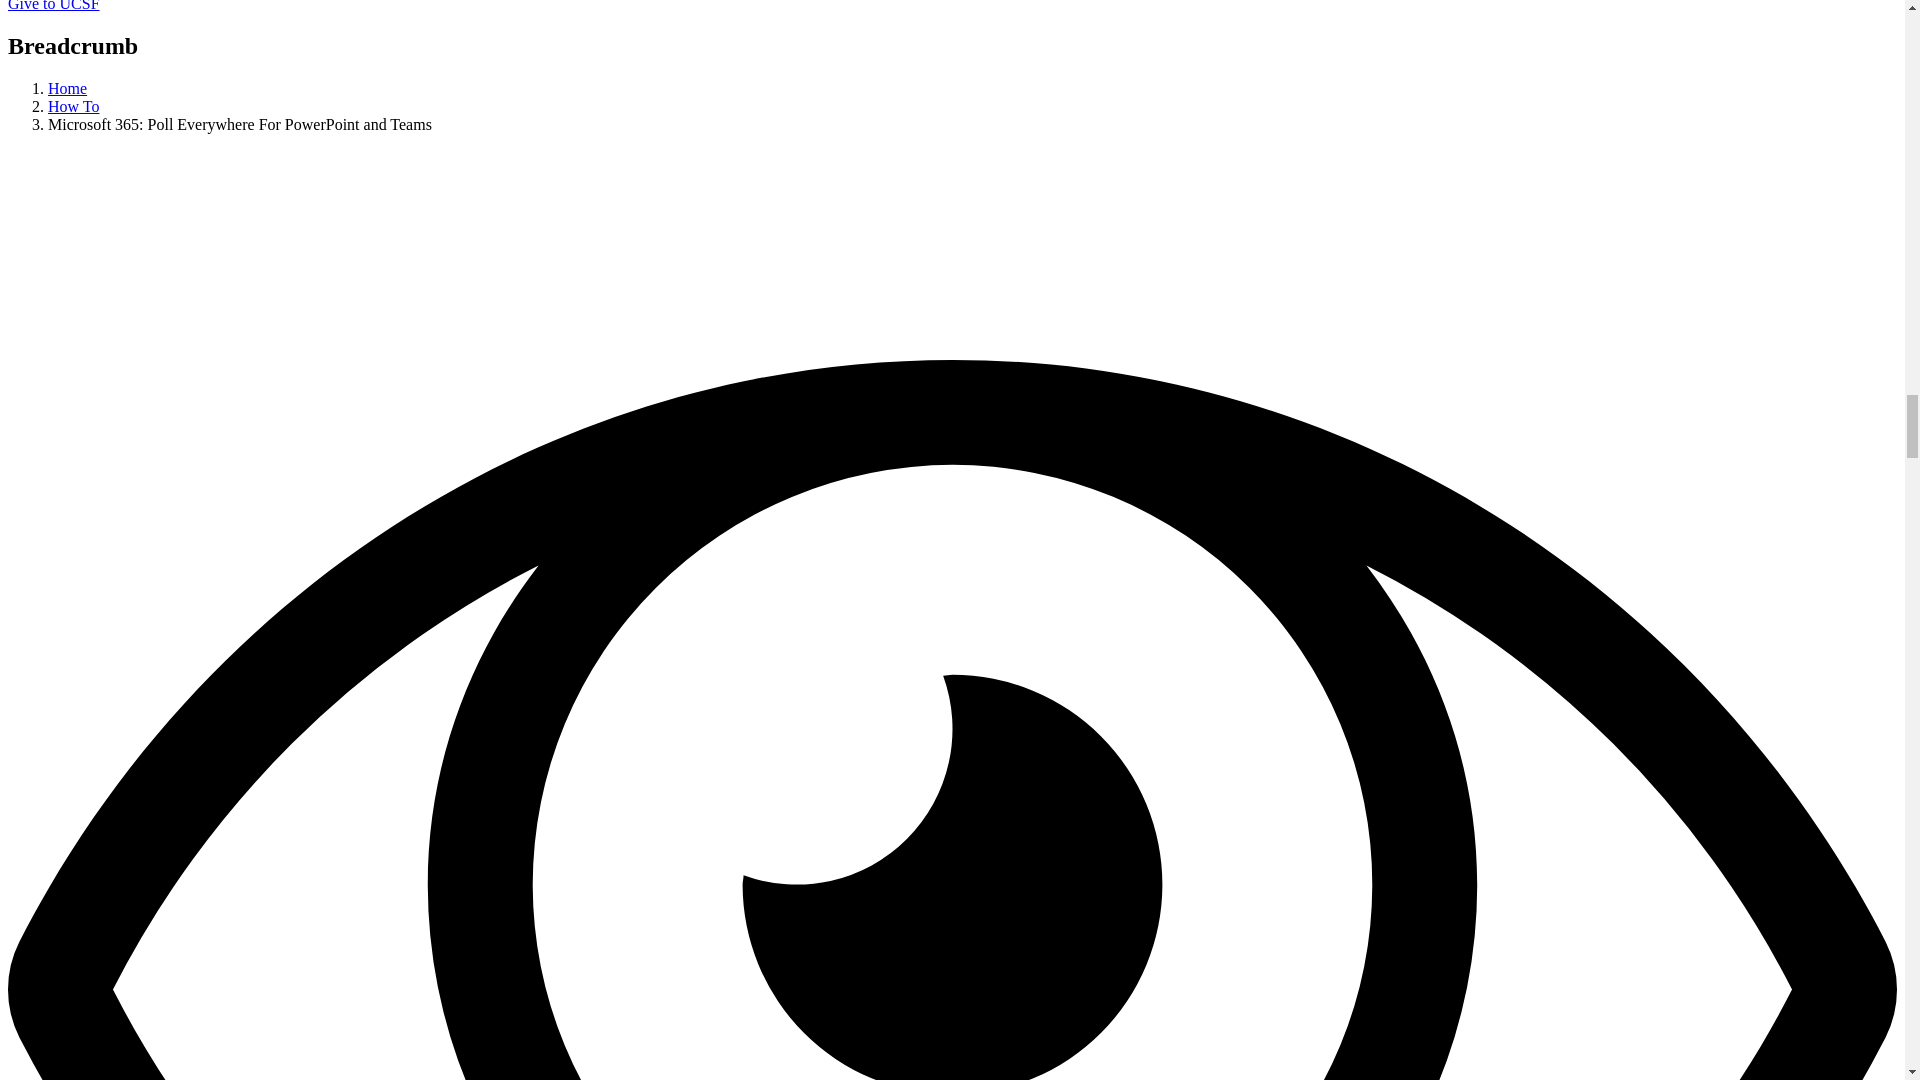  What do you see at coordinates (53, 6) in the screenshot?
I see `Give to UCSF` at bounding box center [53, 6].